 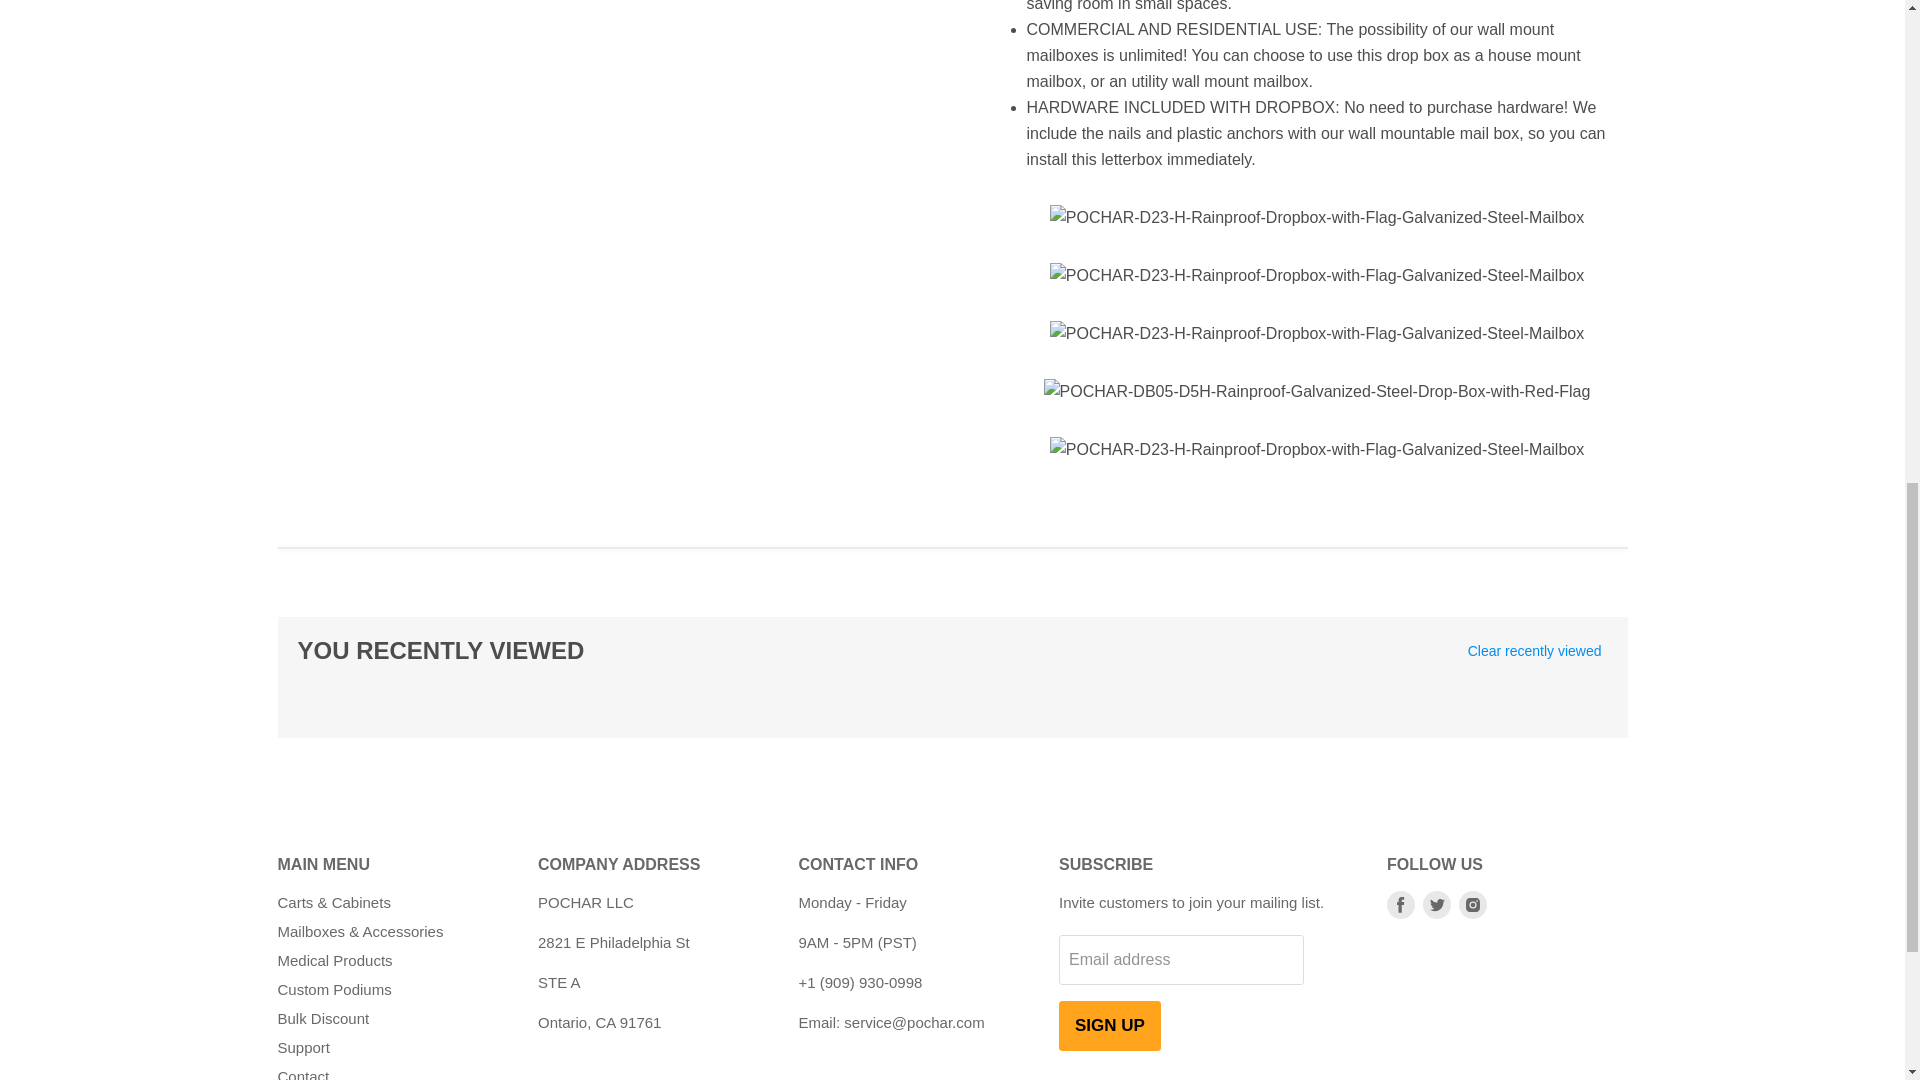 What do you see at coordinates (1436, 905) in the screenshot?
I see `Twitter` at bounding box center [1436, 905].